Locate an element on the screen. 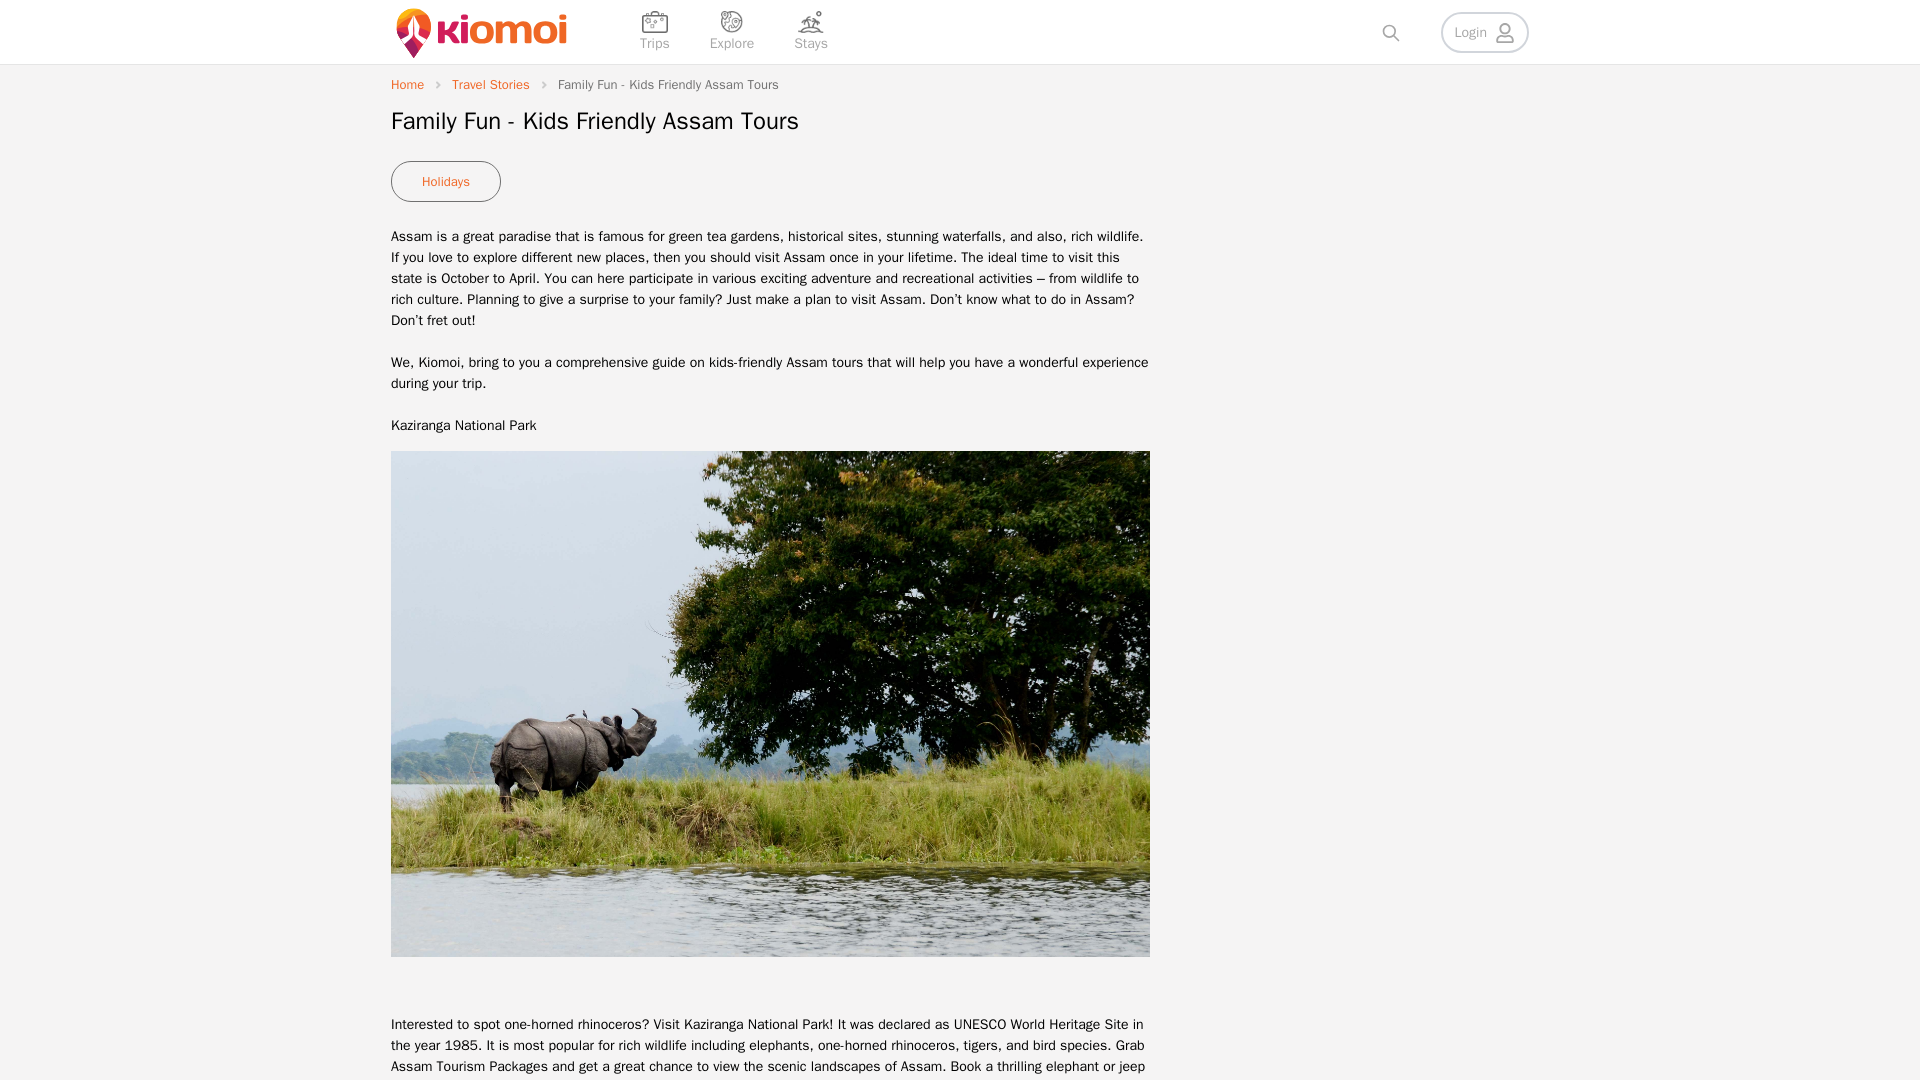  Travel Stories is located at coordinates (490, 84).